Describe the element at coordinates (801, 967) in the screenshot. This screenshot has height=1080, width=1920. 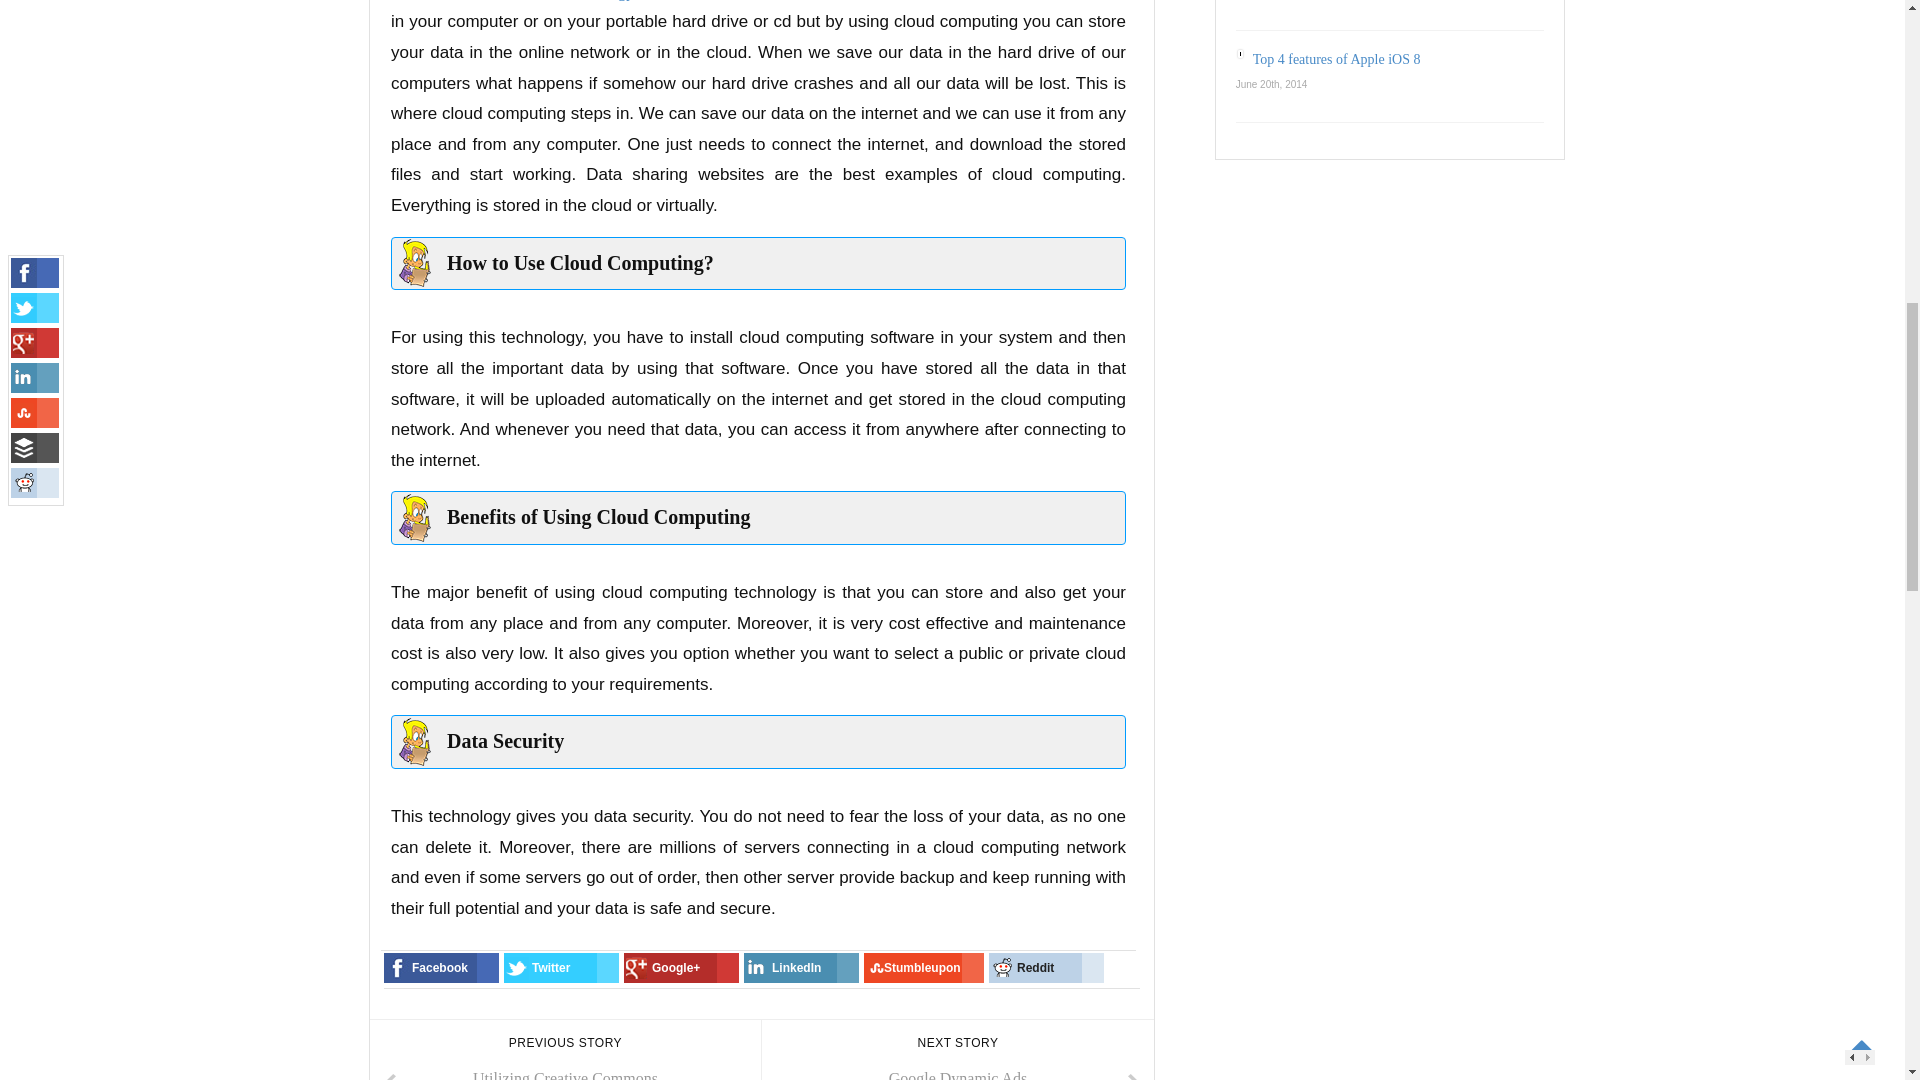
I see `Reddit` at that location.